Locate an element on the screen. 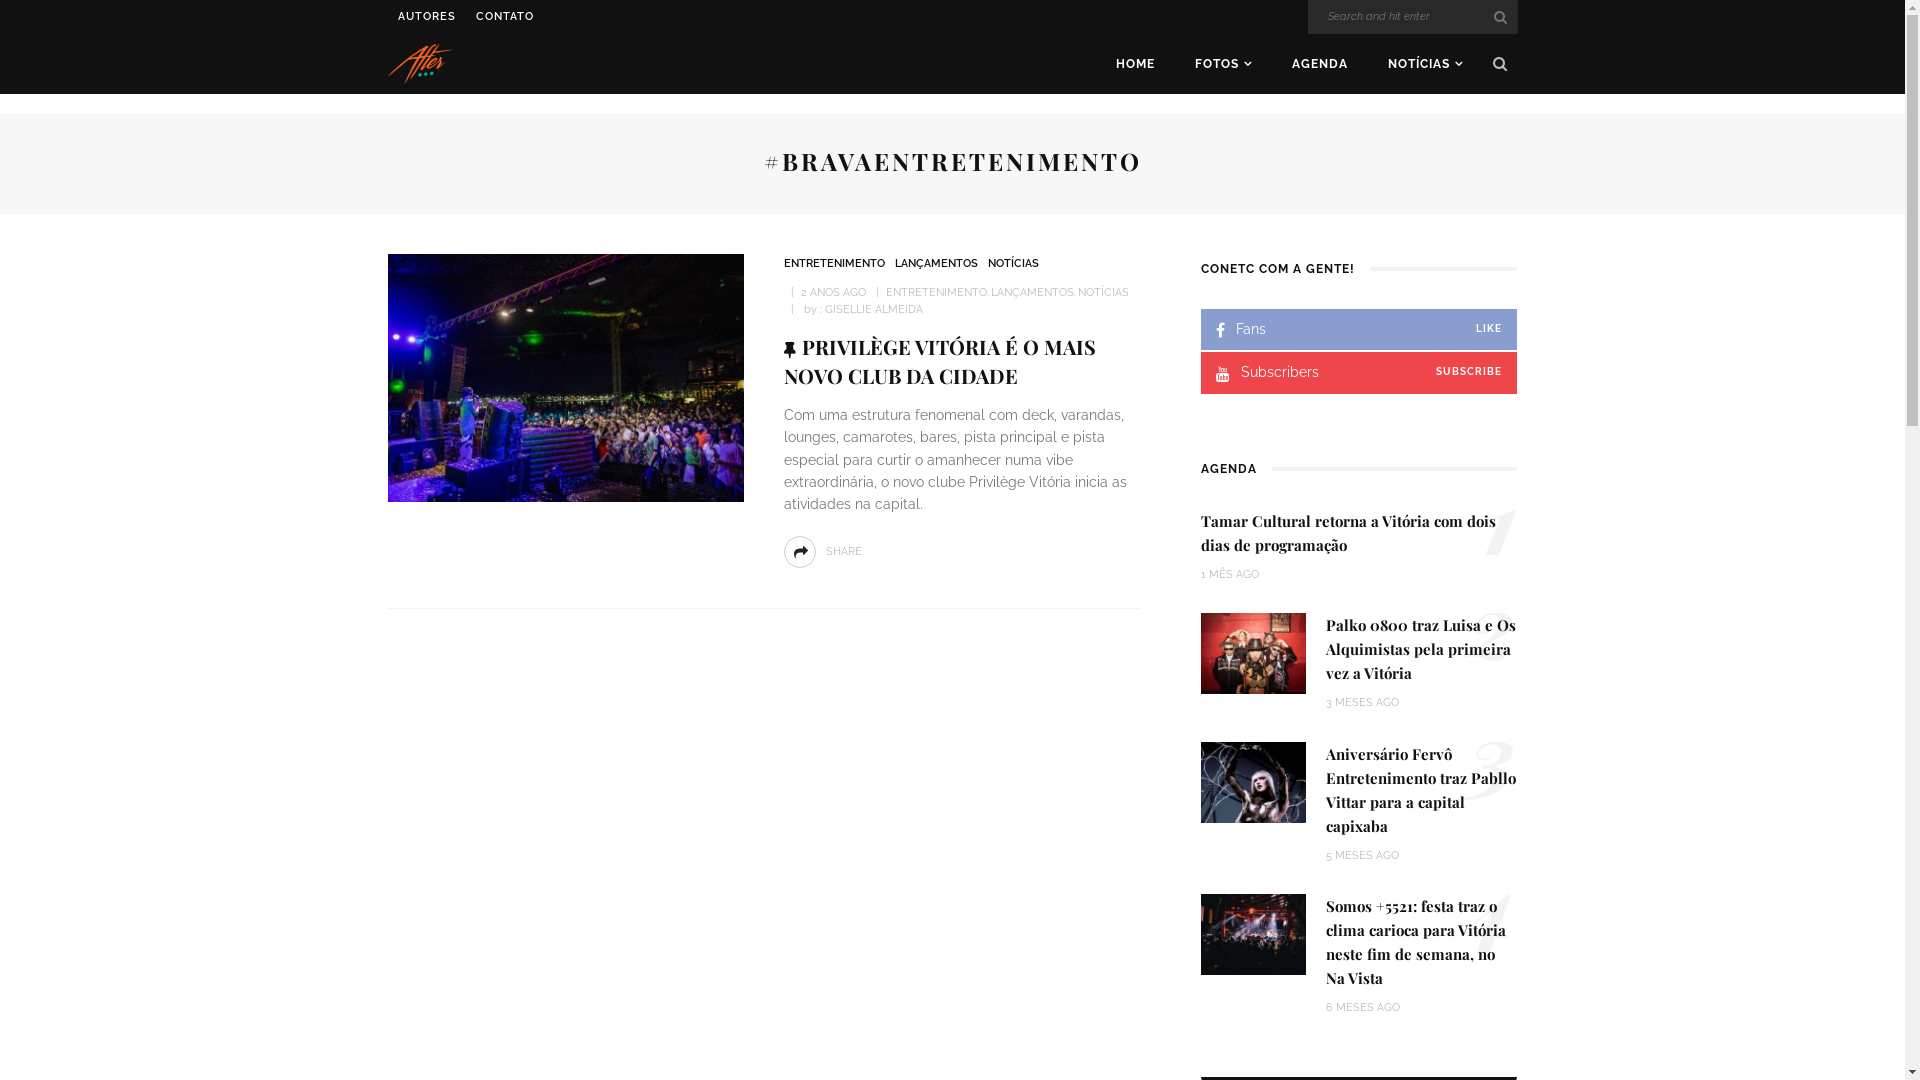  search is located at coordinates (1500, 64).